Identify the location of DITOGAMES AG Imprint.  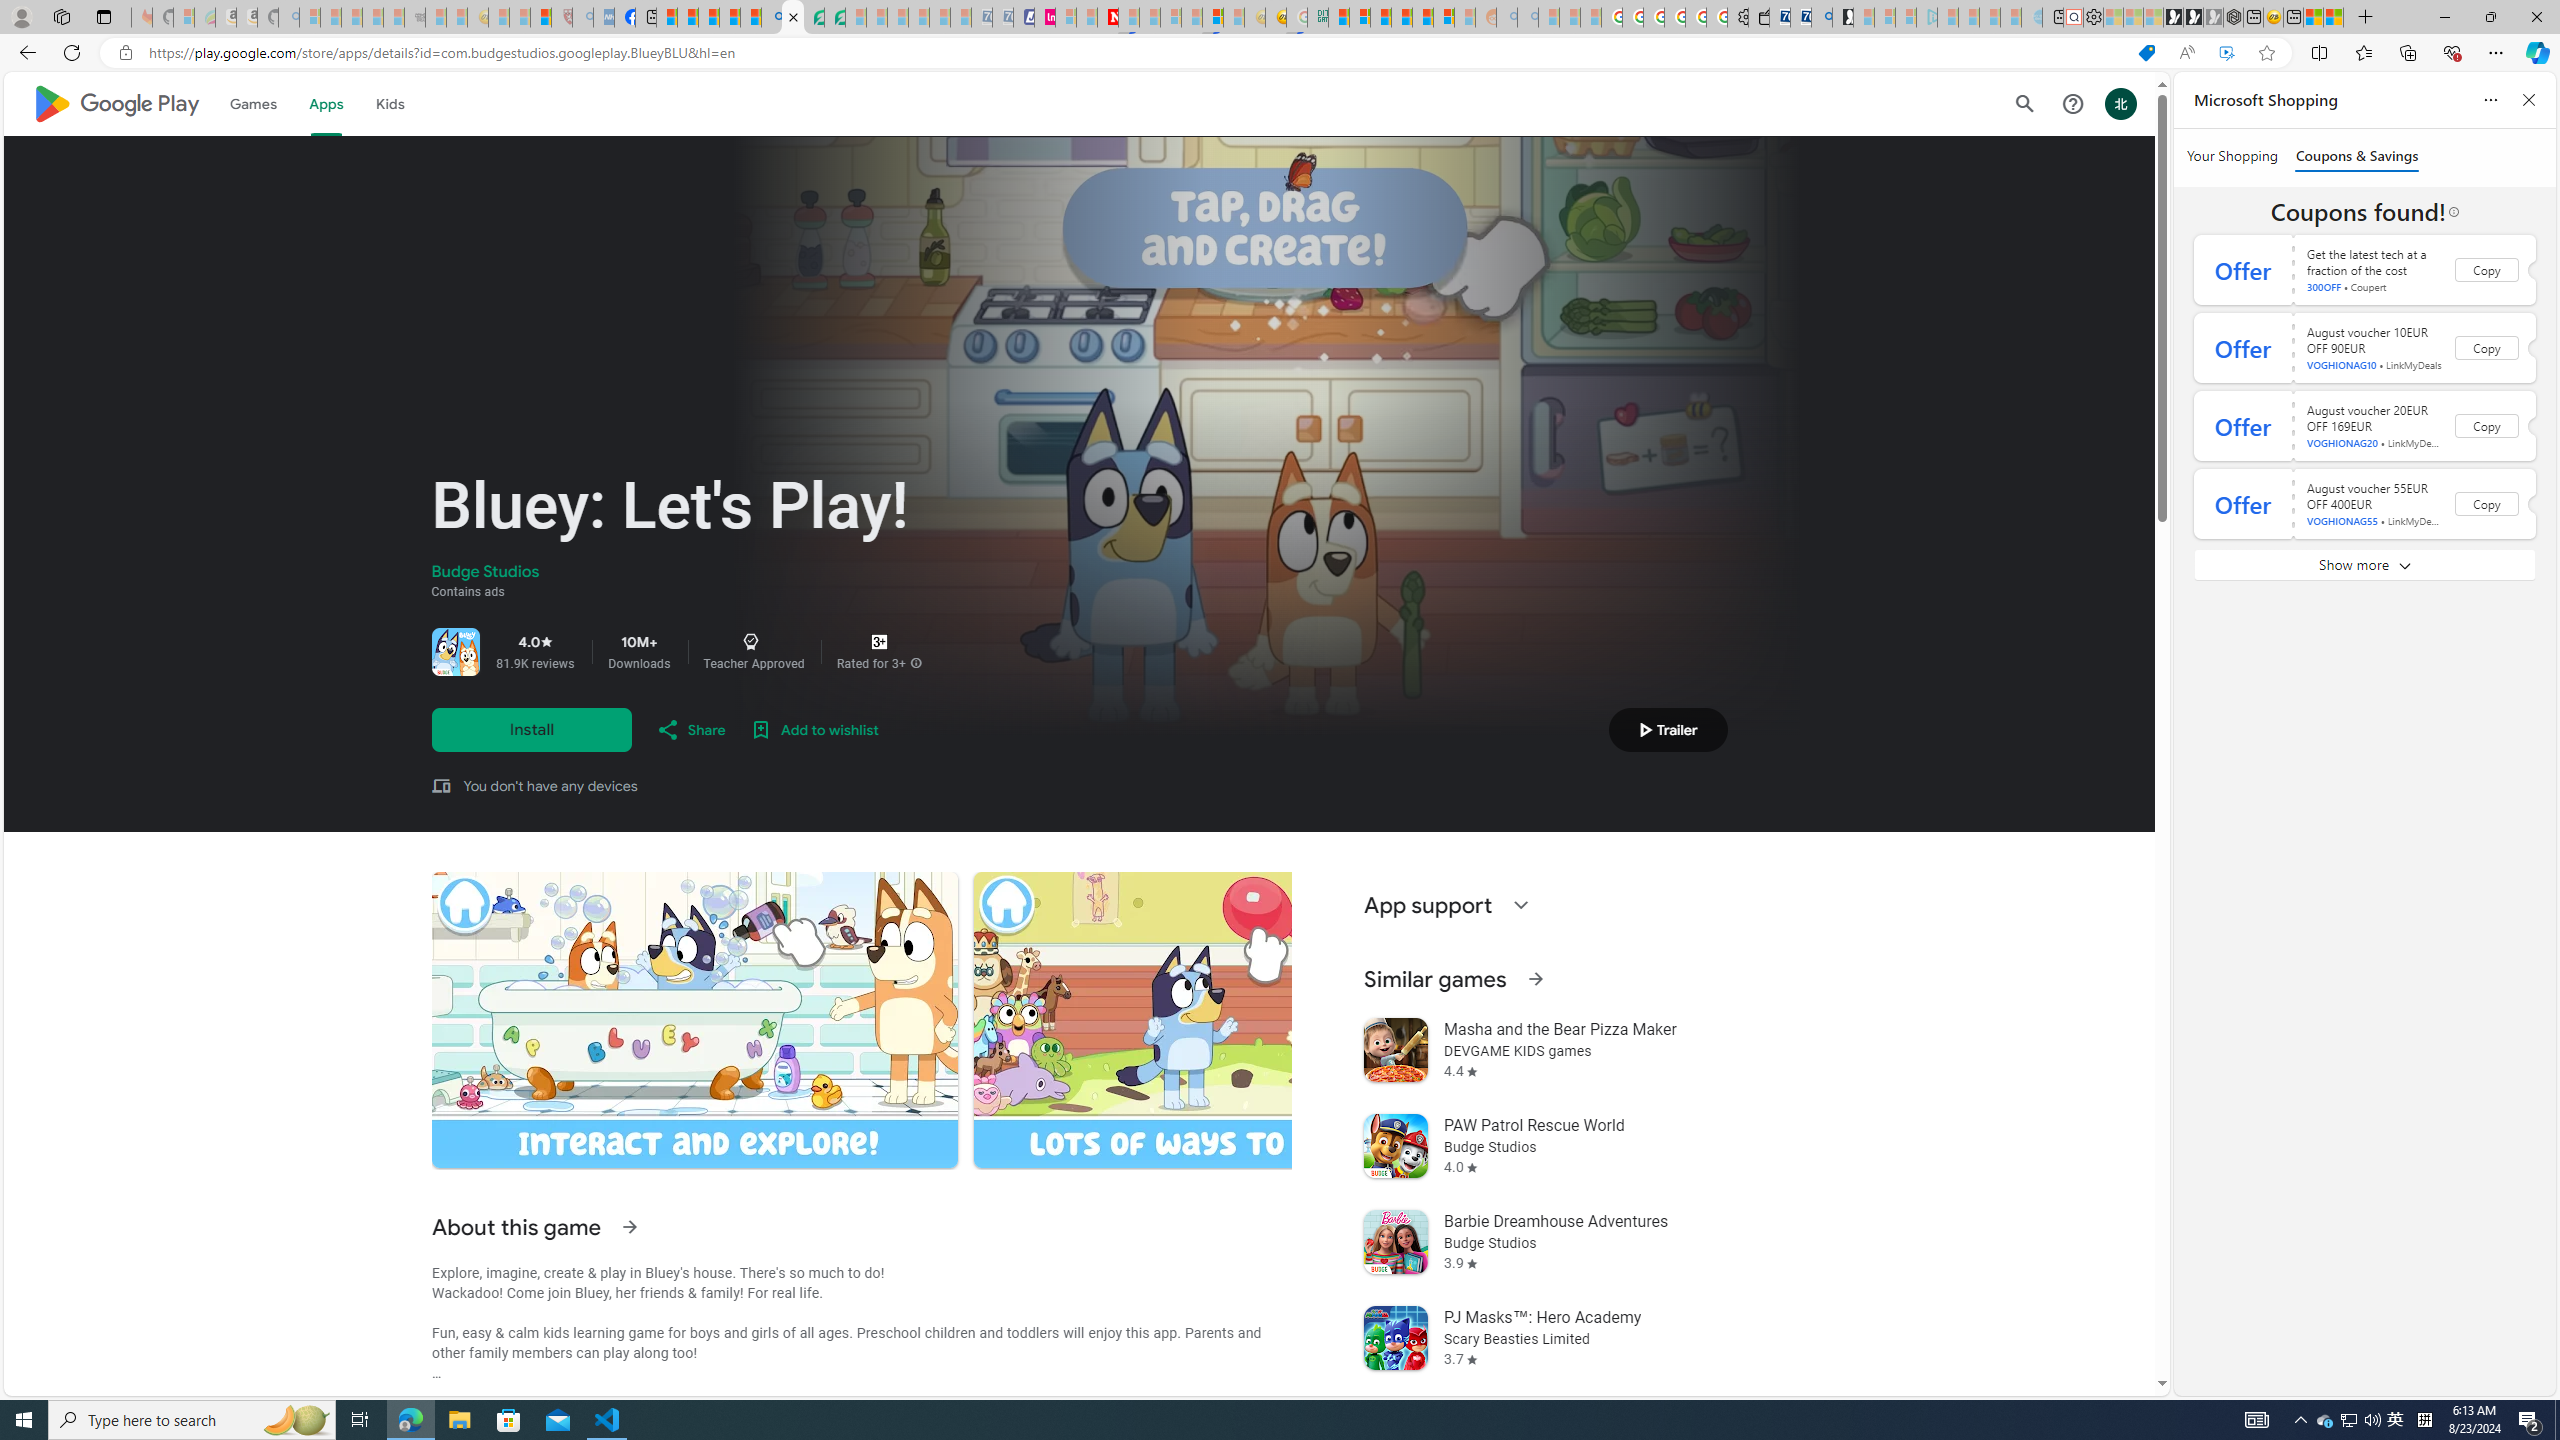
(1316, 17).